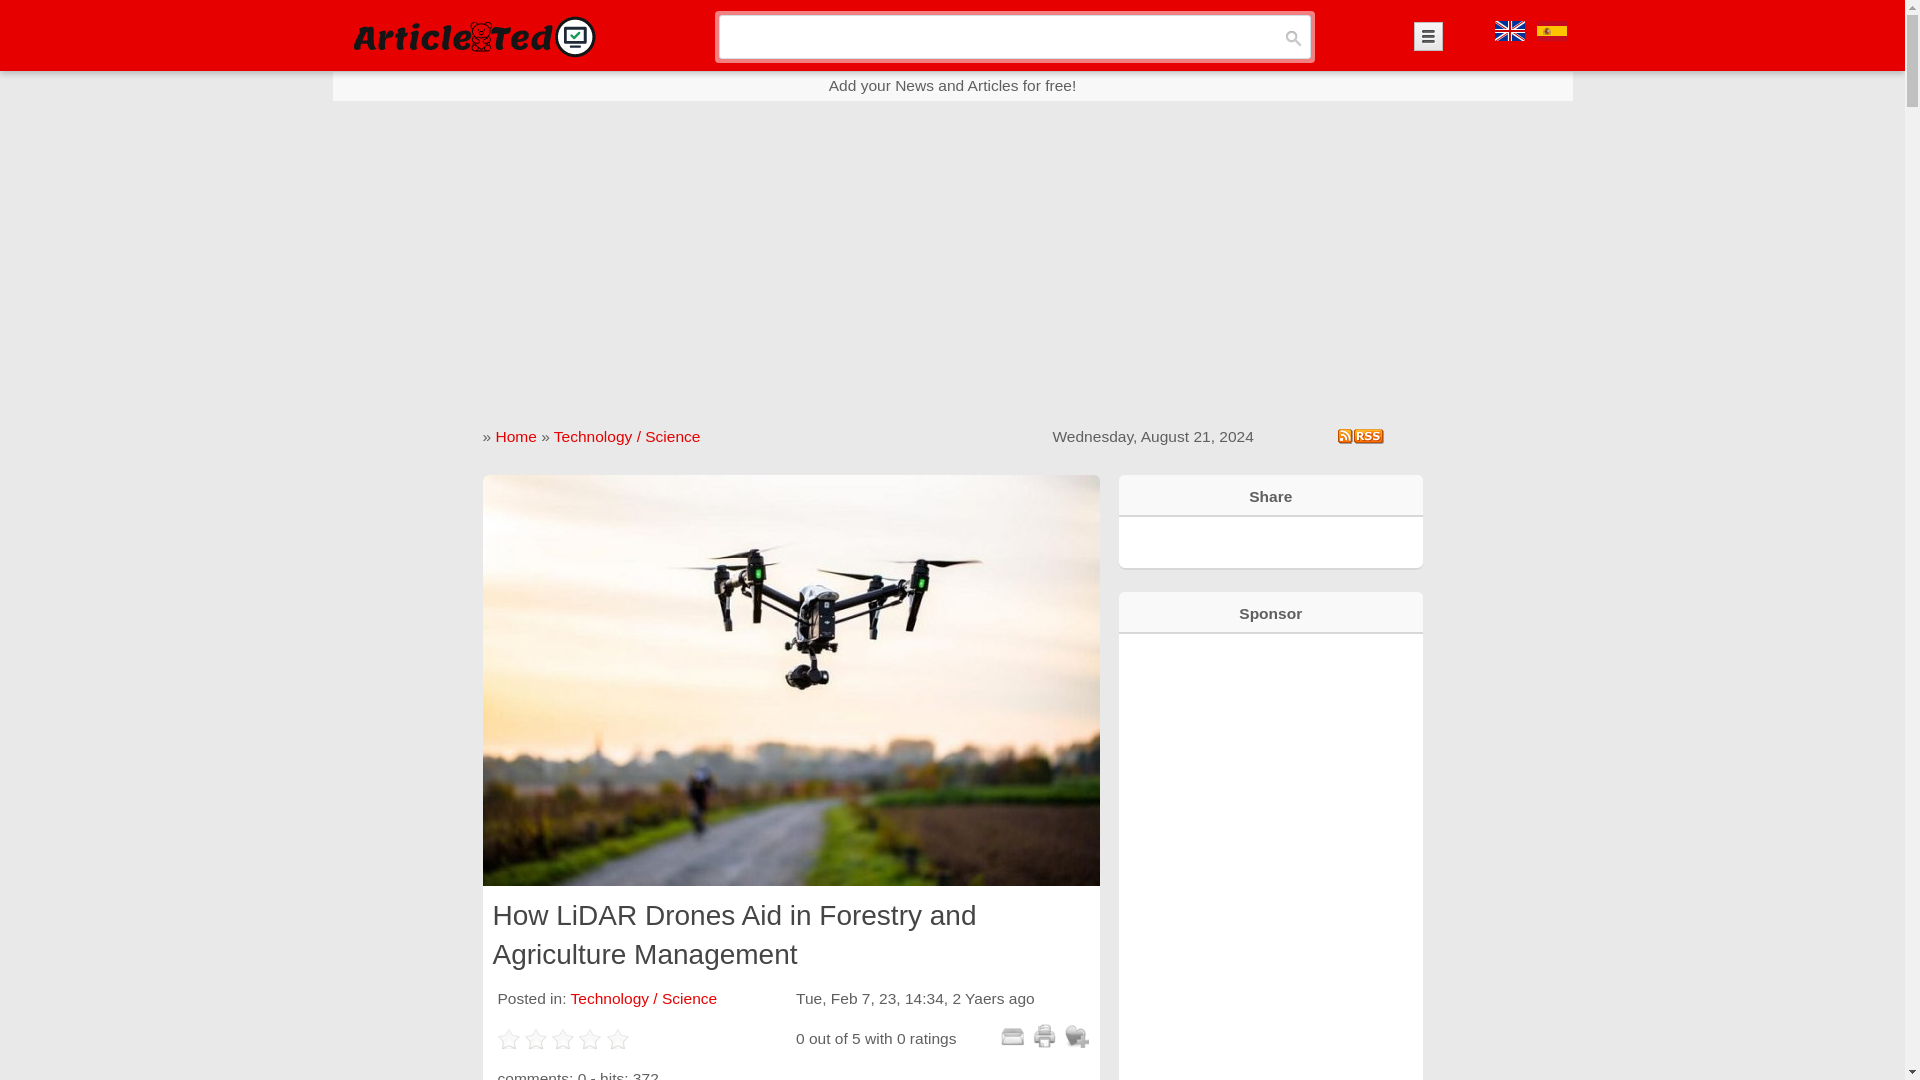 The image size is (1920, 1080). Describe the element at coordinates (472, 36) in the screenshot. I see `ArticleTed -  News and Articles` at that location.